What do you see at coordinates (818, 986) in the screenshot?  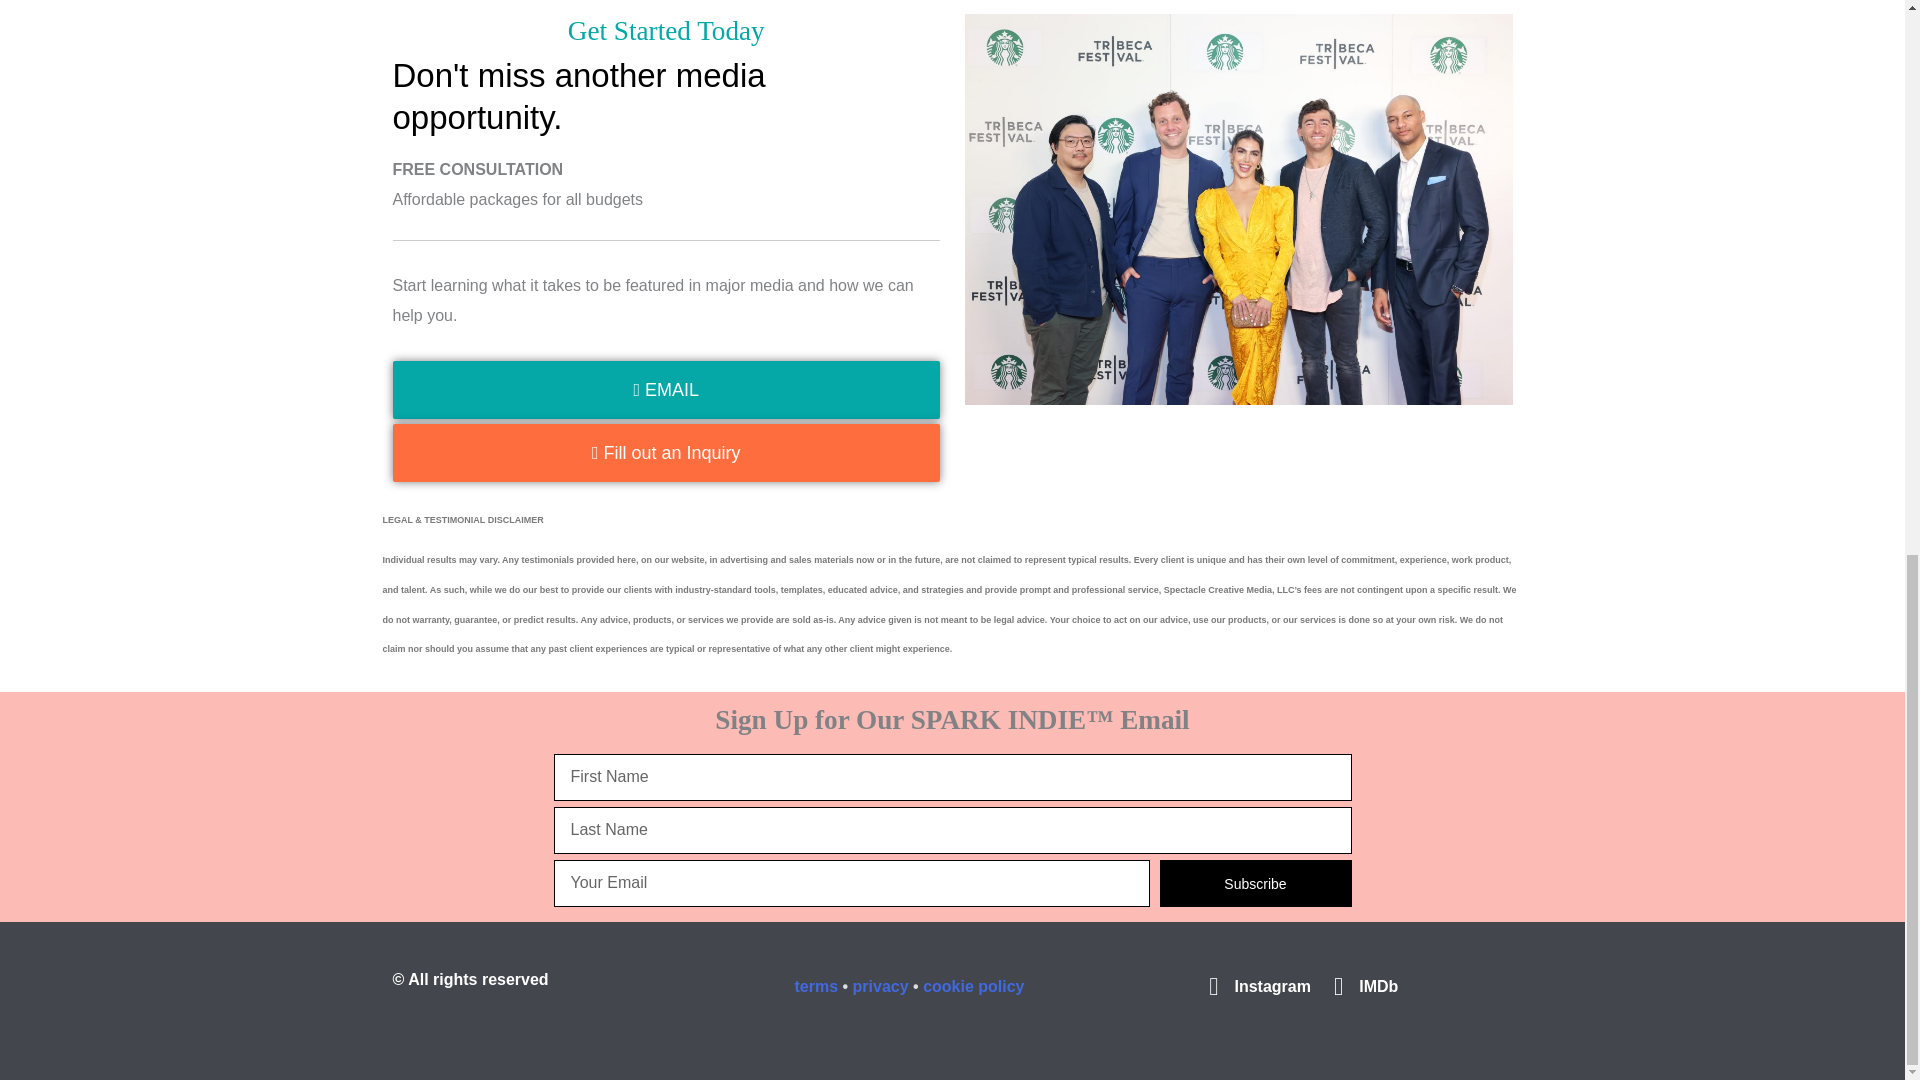 I see `terms ` at bounding box center [818, 986].